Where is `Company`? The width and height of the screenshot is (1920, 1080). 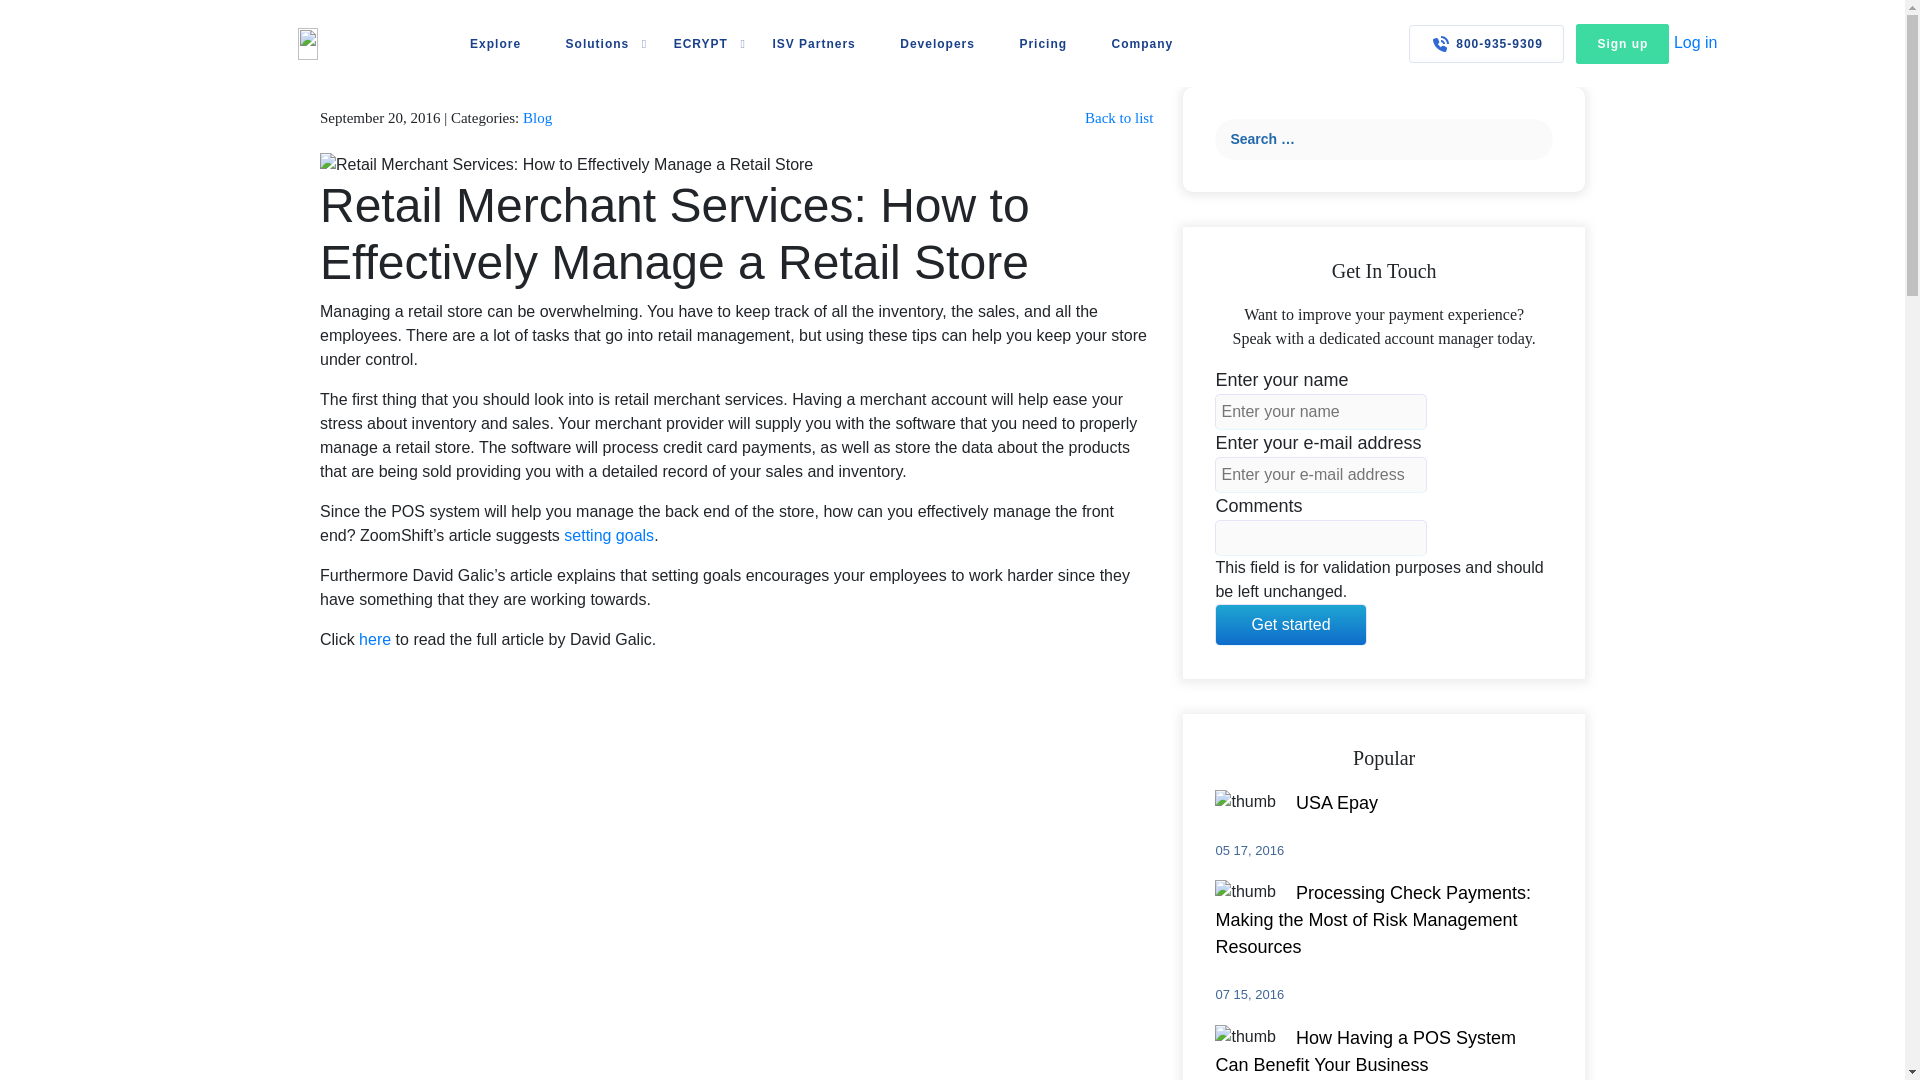
Company is located at coordinates (1142, 44).